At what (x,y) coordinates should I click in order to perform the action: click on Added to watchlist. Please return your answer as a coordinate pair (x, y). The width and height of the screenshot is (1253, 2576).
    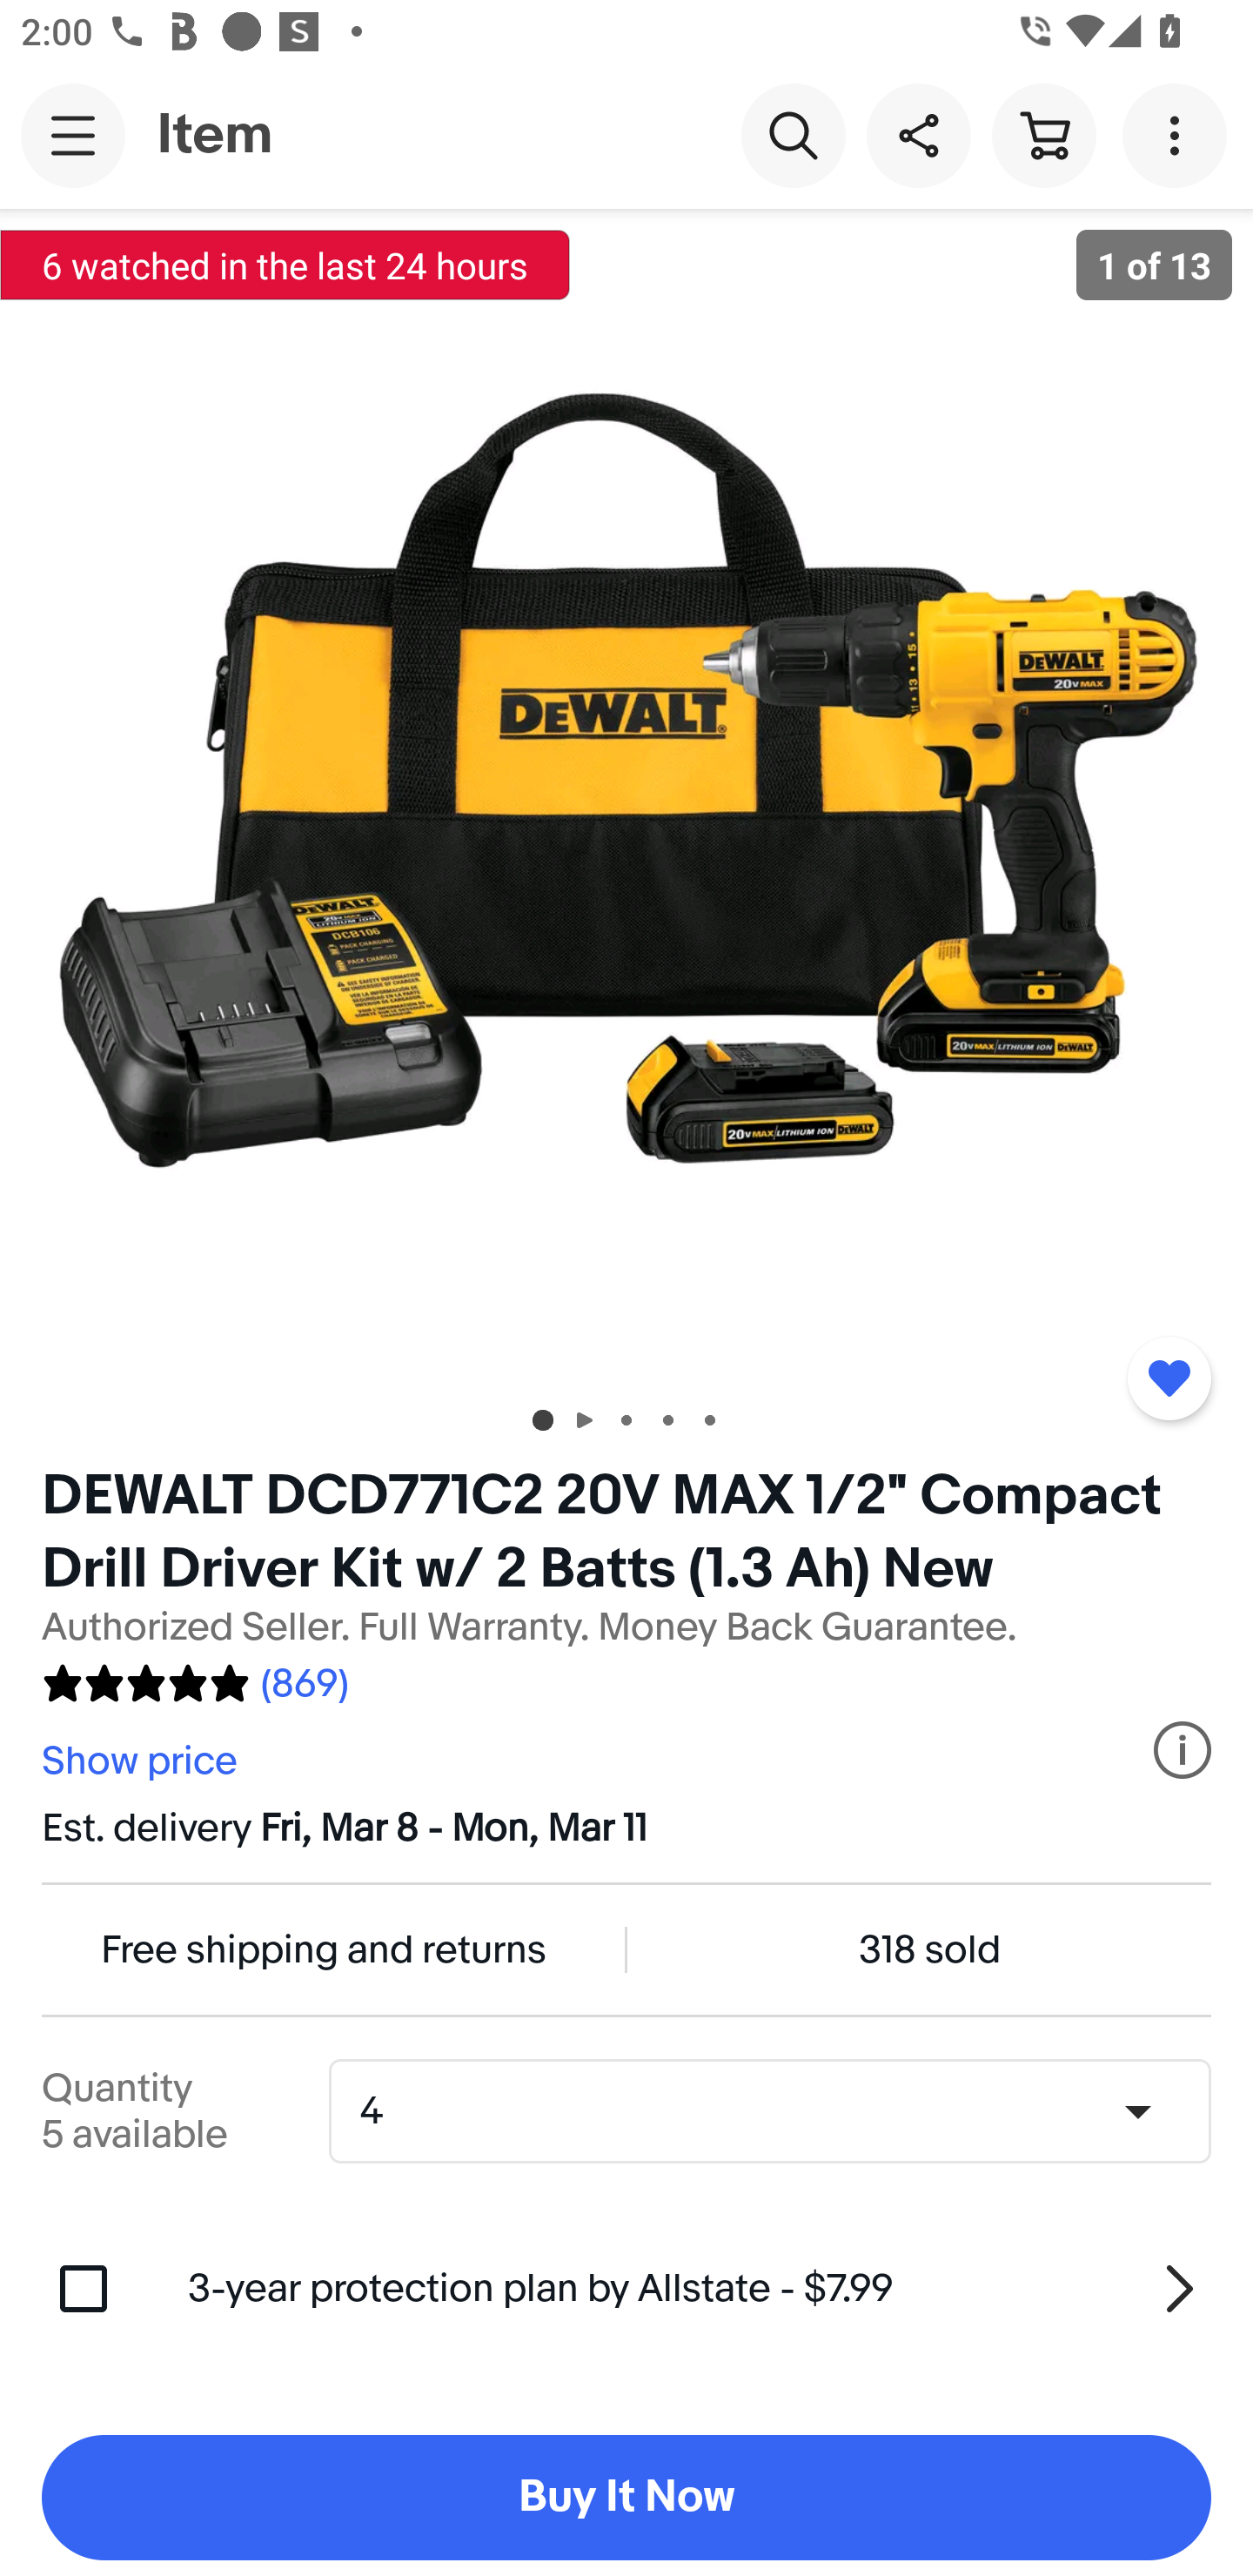
    Looking at the image, I should click on (1169, 1378).